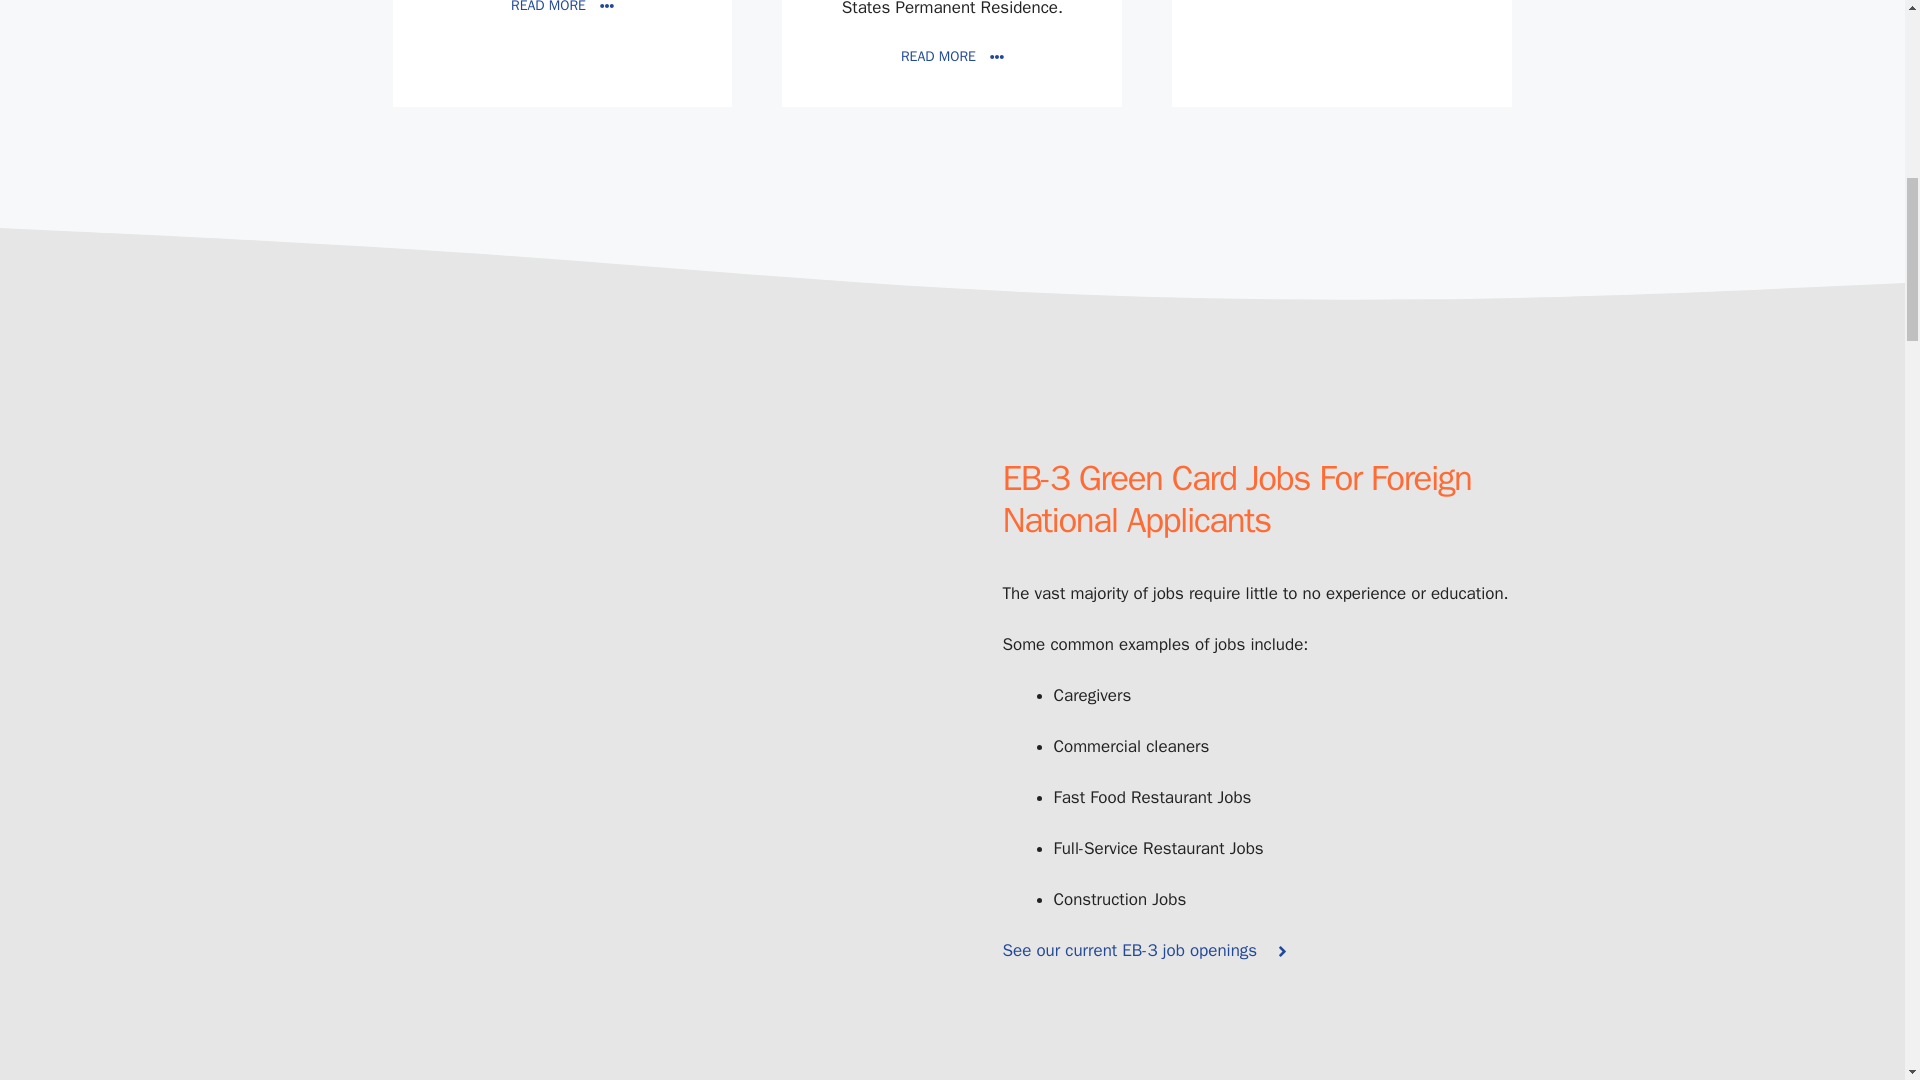 This screenshot has width=1920, height=1080. Describe the element at coordinates (562, 8) in the screenshot. I see `READ MORE` at that location.